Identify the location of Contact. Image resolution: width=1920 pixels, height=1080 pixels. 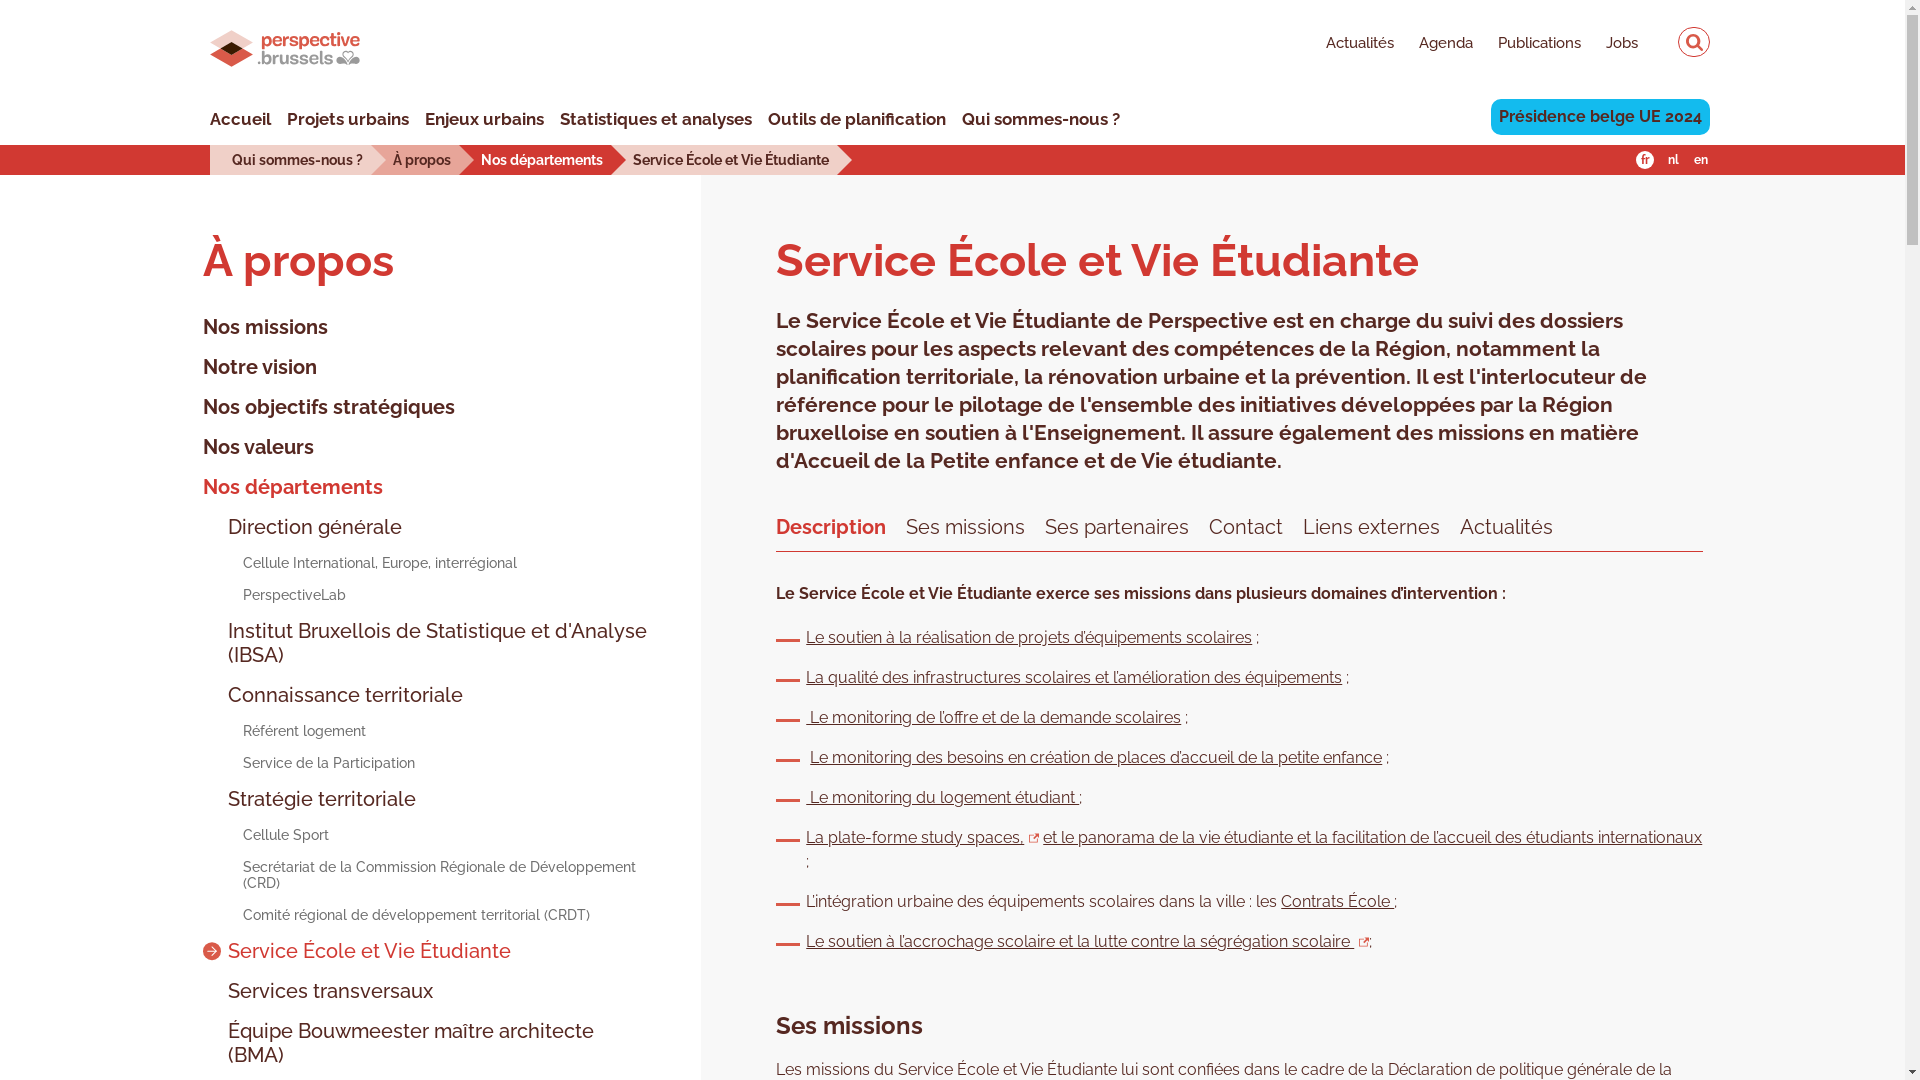
(1246, 525).